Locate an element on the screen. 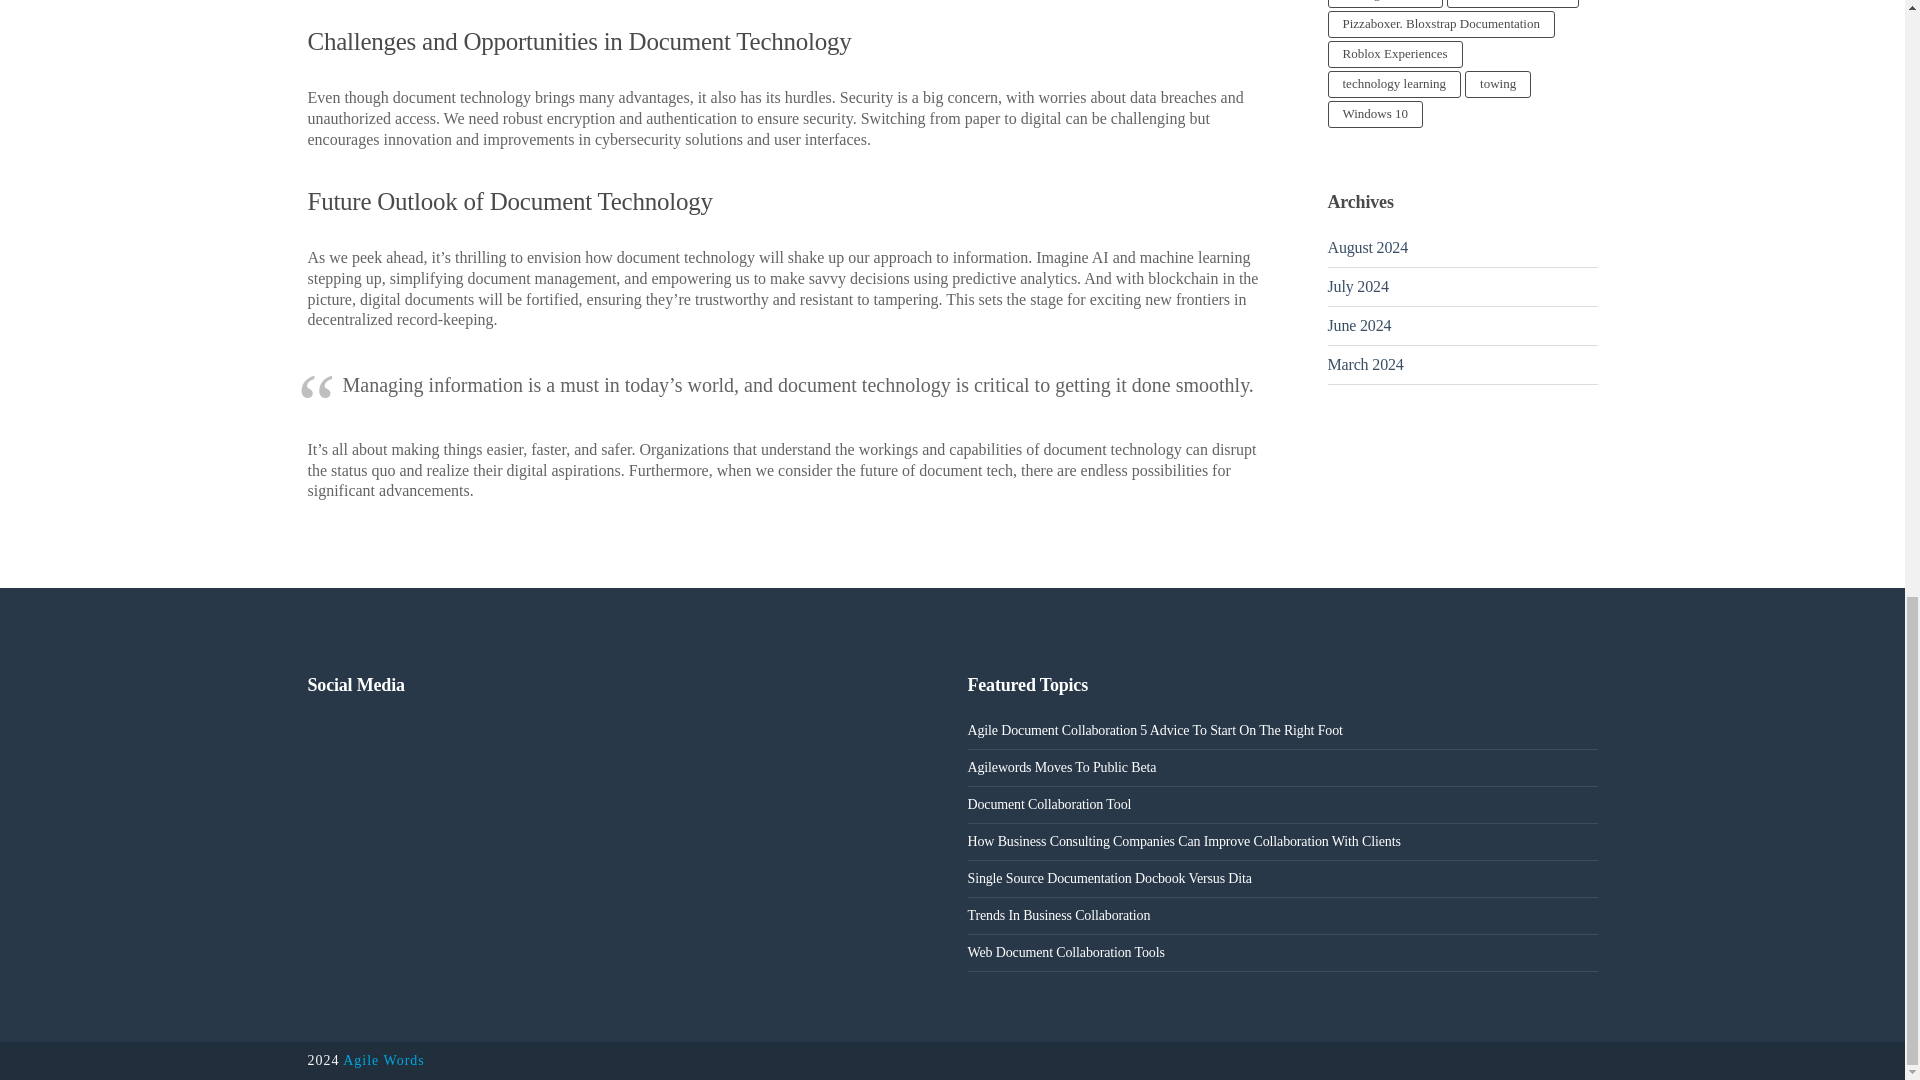  Pizzaboxer. Bloxstrap Documentation is located at coordinates (1442, 24).